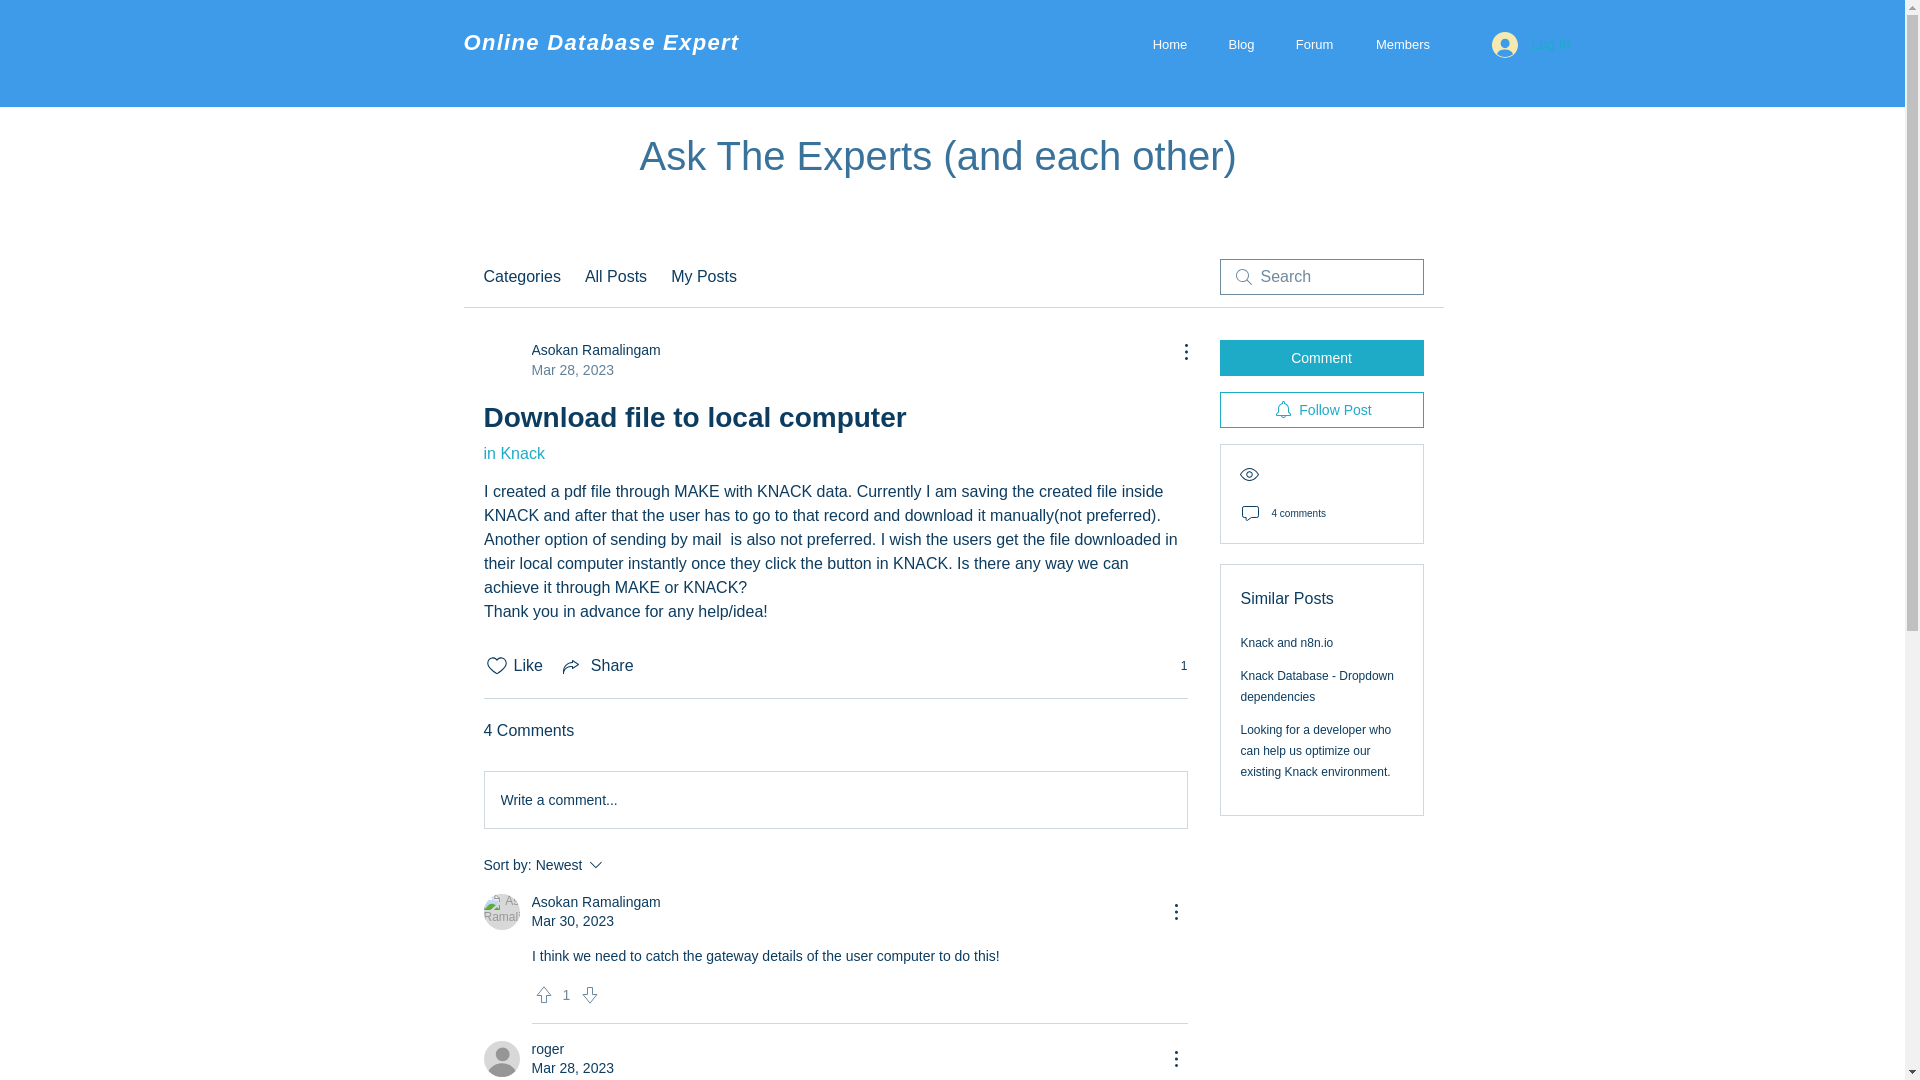 This screenshot has width=1920, height=1080. I want to click on 1, so click(1174, 665).